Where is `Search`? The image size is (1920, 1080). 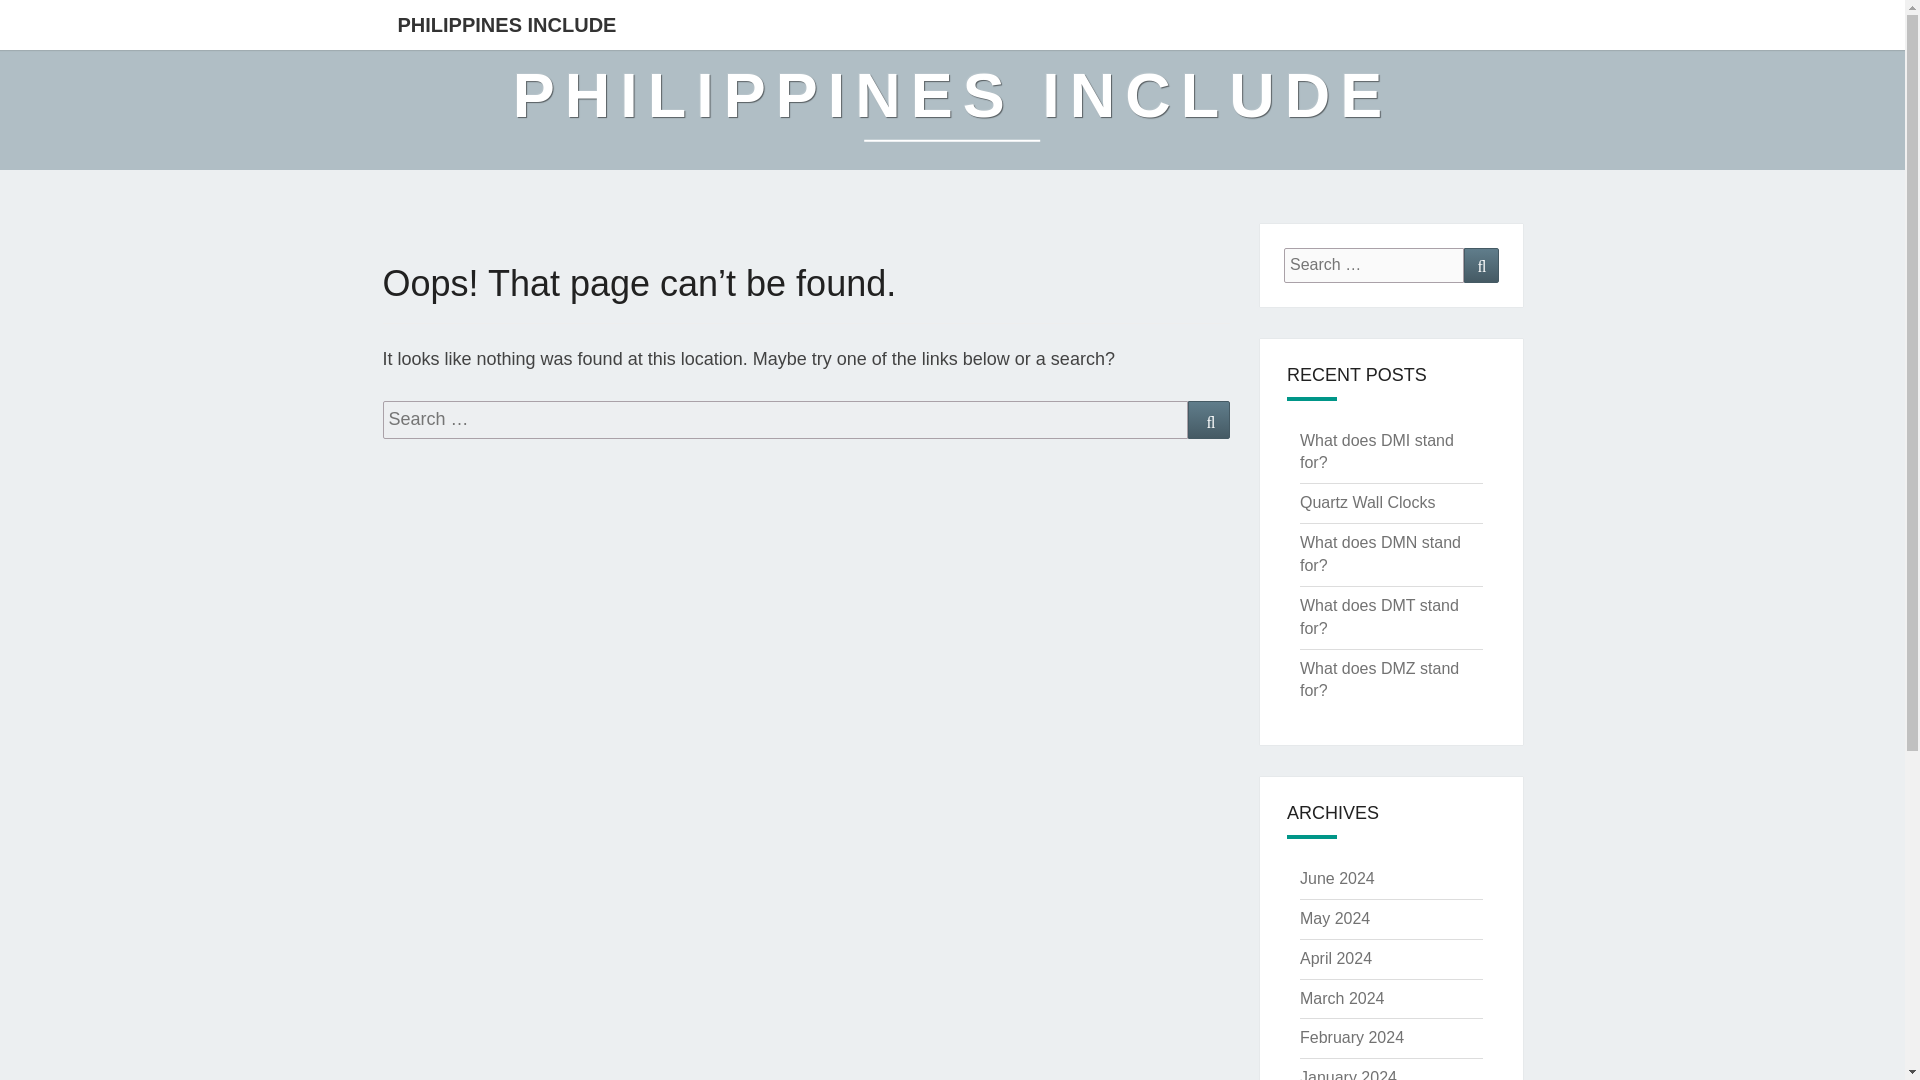
Search is located at coordinates (1209, 419).